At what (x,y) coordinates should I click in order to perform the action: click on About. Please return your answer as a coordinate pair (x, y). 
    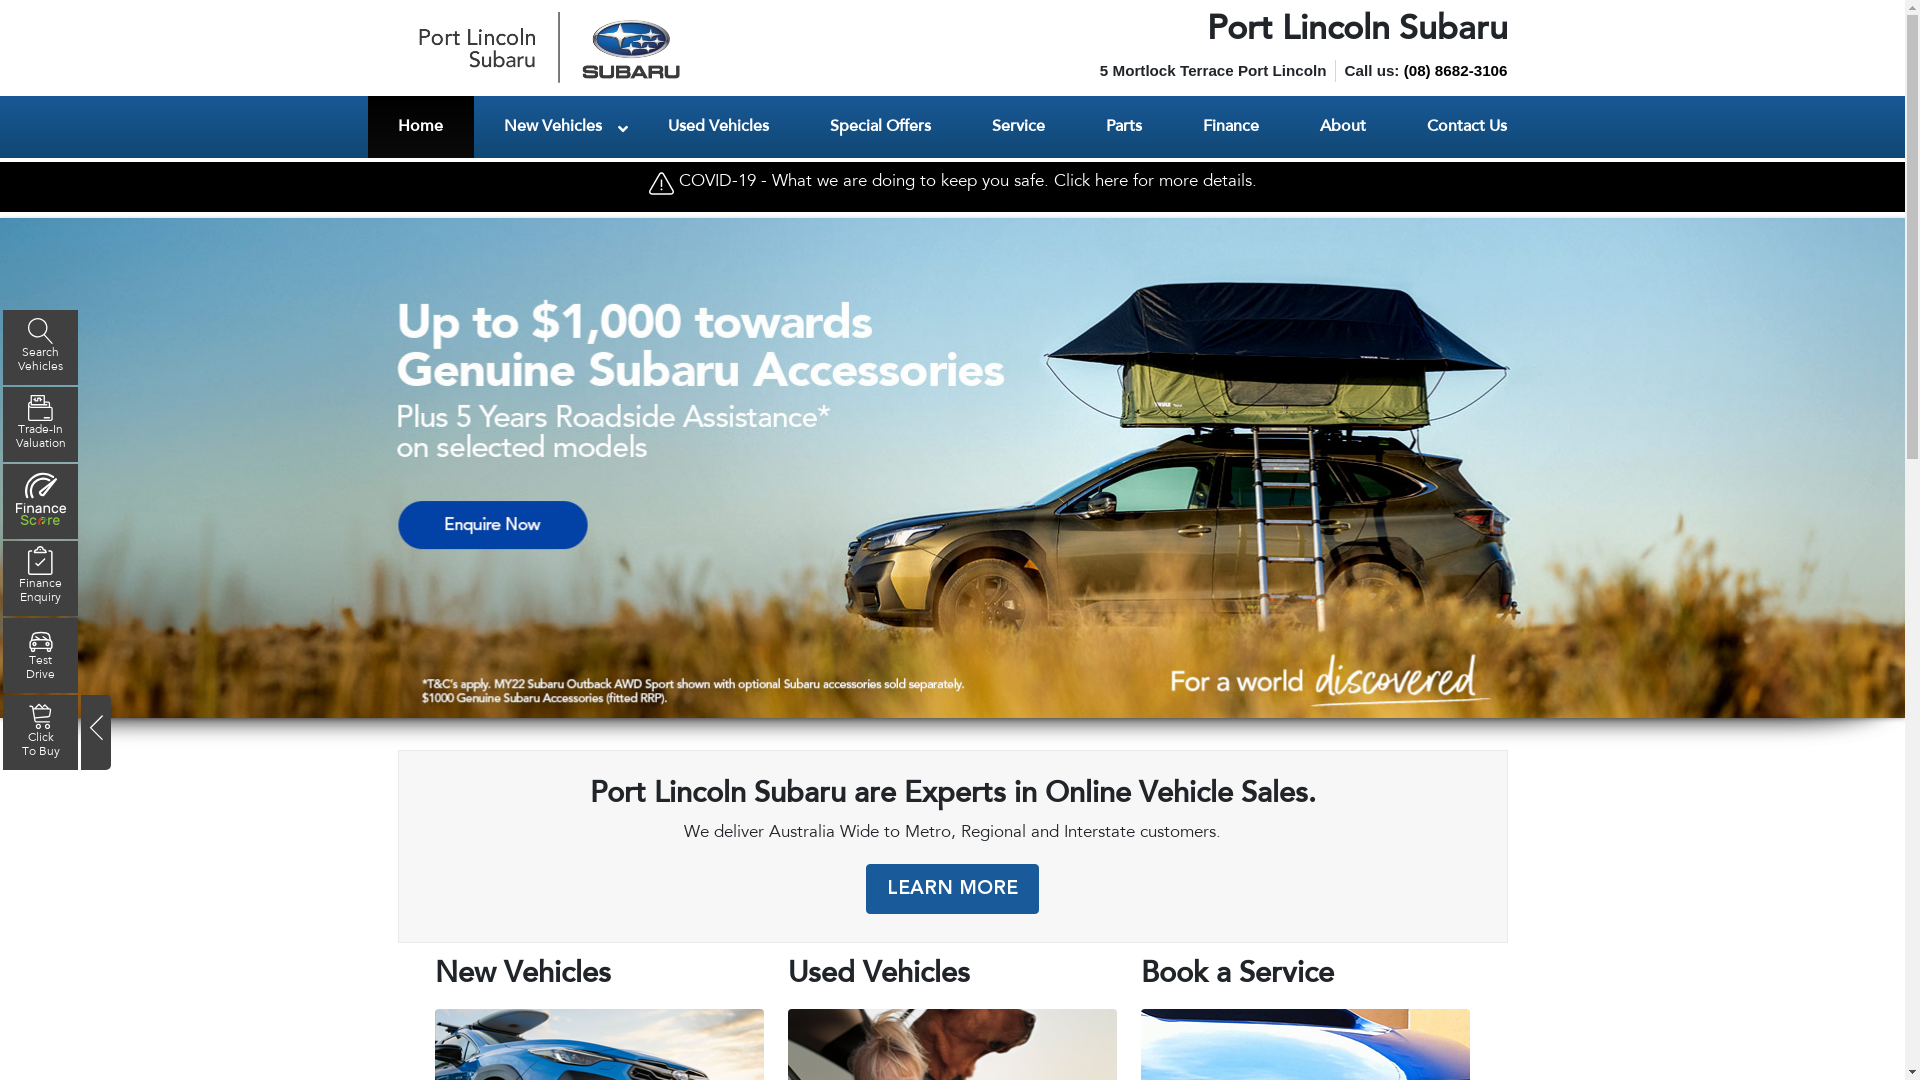
    Looking at the image, I should click on (1344, 127).